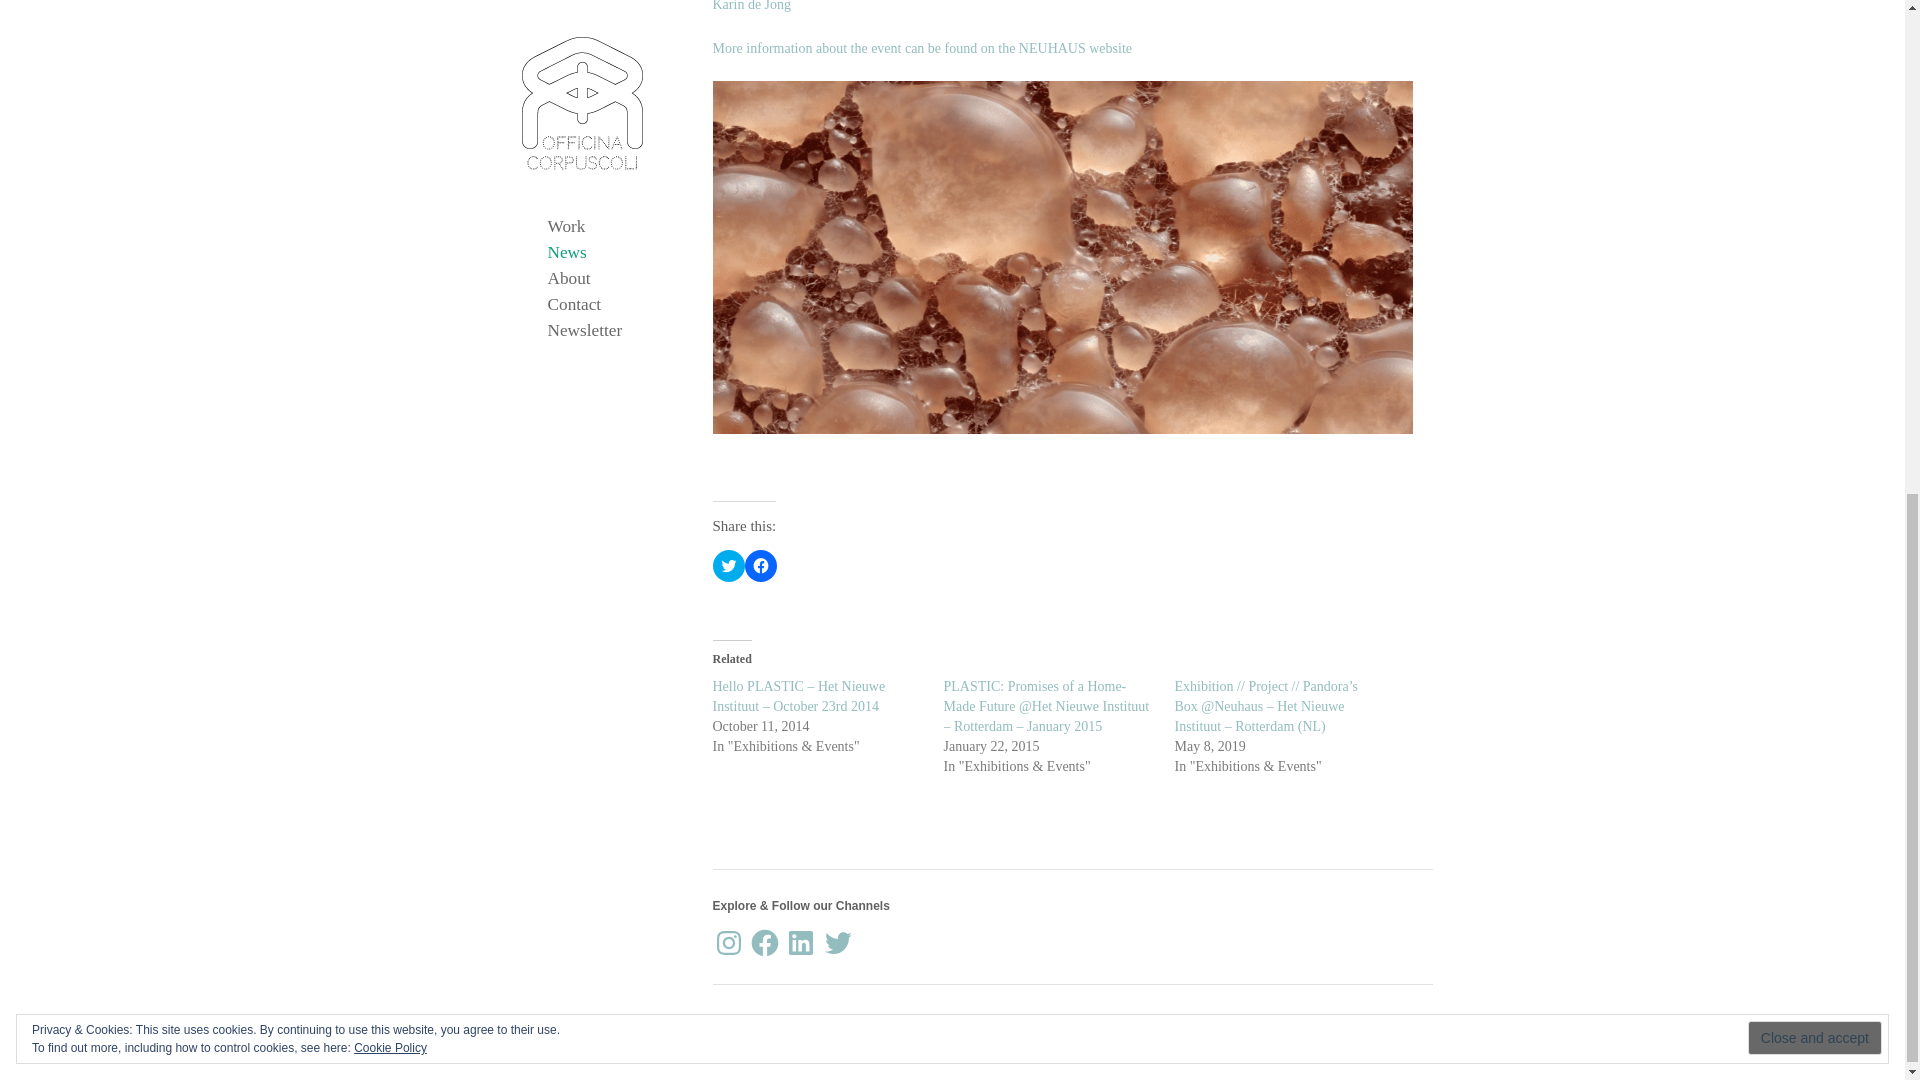 Image resolution: width=1920 pixels, height=1080 pixels. I want to click on Officina Corpuscoli, so click(810, 1025).